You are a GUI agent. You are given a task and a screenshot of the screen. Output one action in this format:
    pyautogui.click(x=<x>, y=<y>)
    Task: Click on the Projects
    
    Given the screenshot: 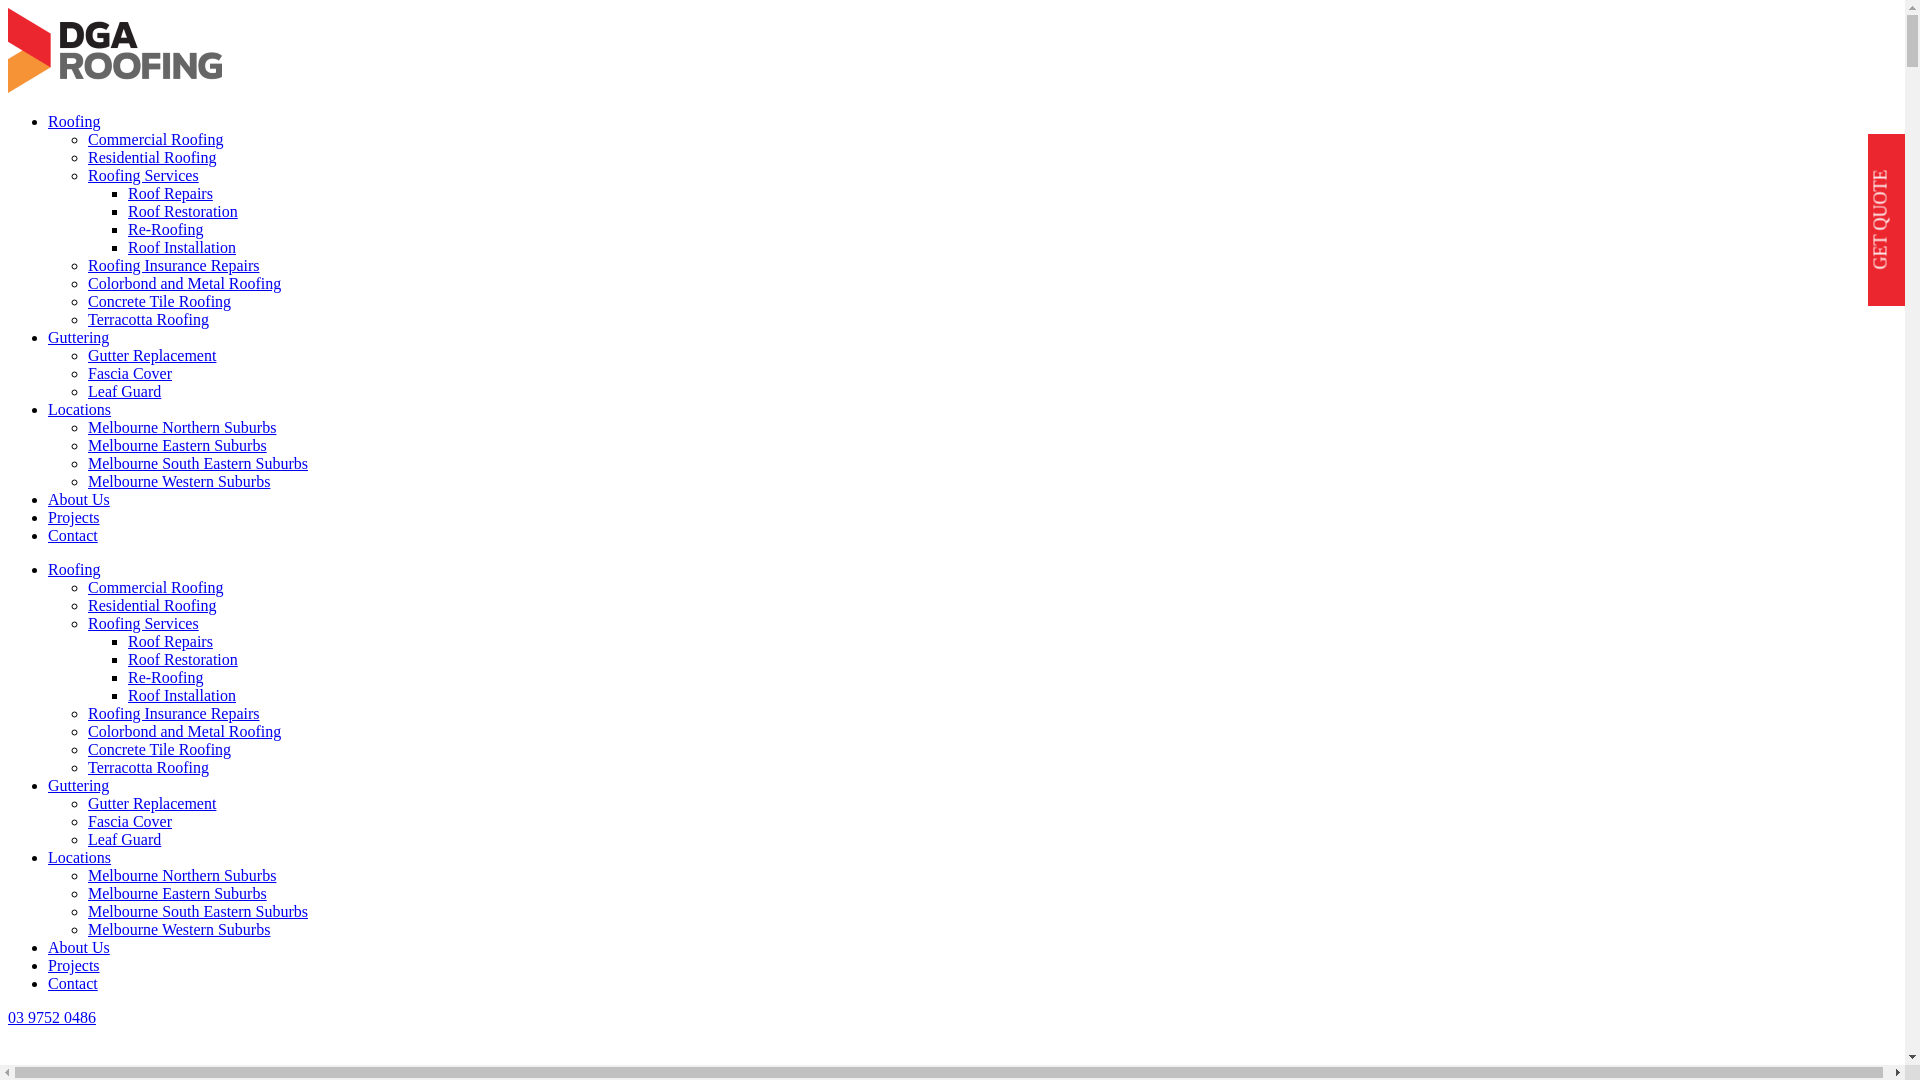 What is the action you would take?
    pyautogui.click(x=74, y=966)
    